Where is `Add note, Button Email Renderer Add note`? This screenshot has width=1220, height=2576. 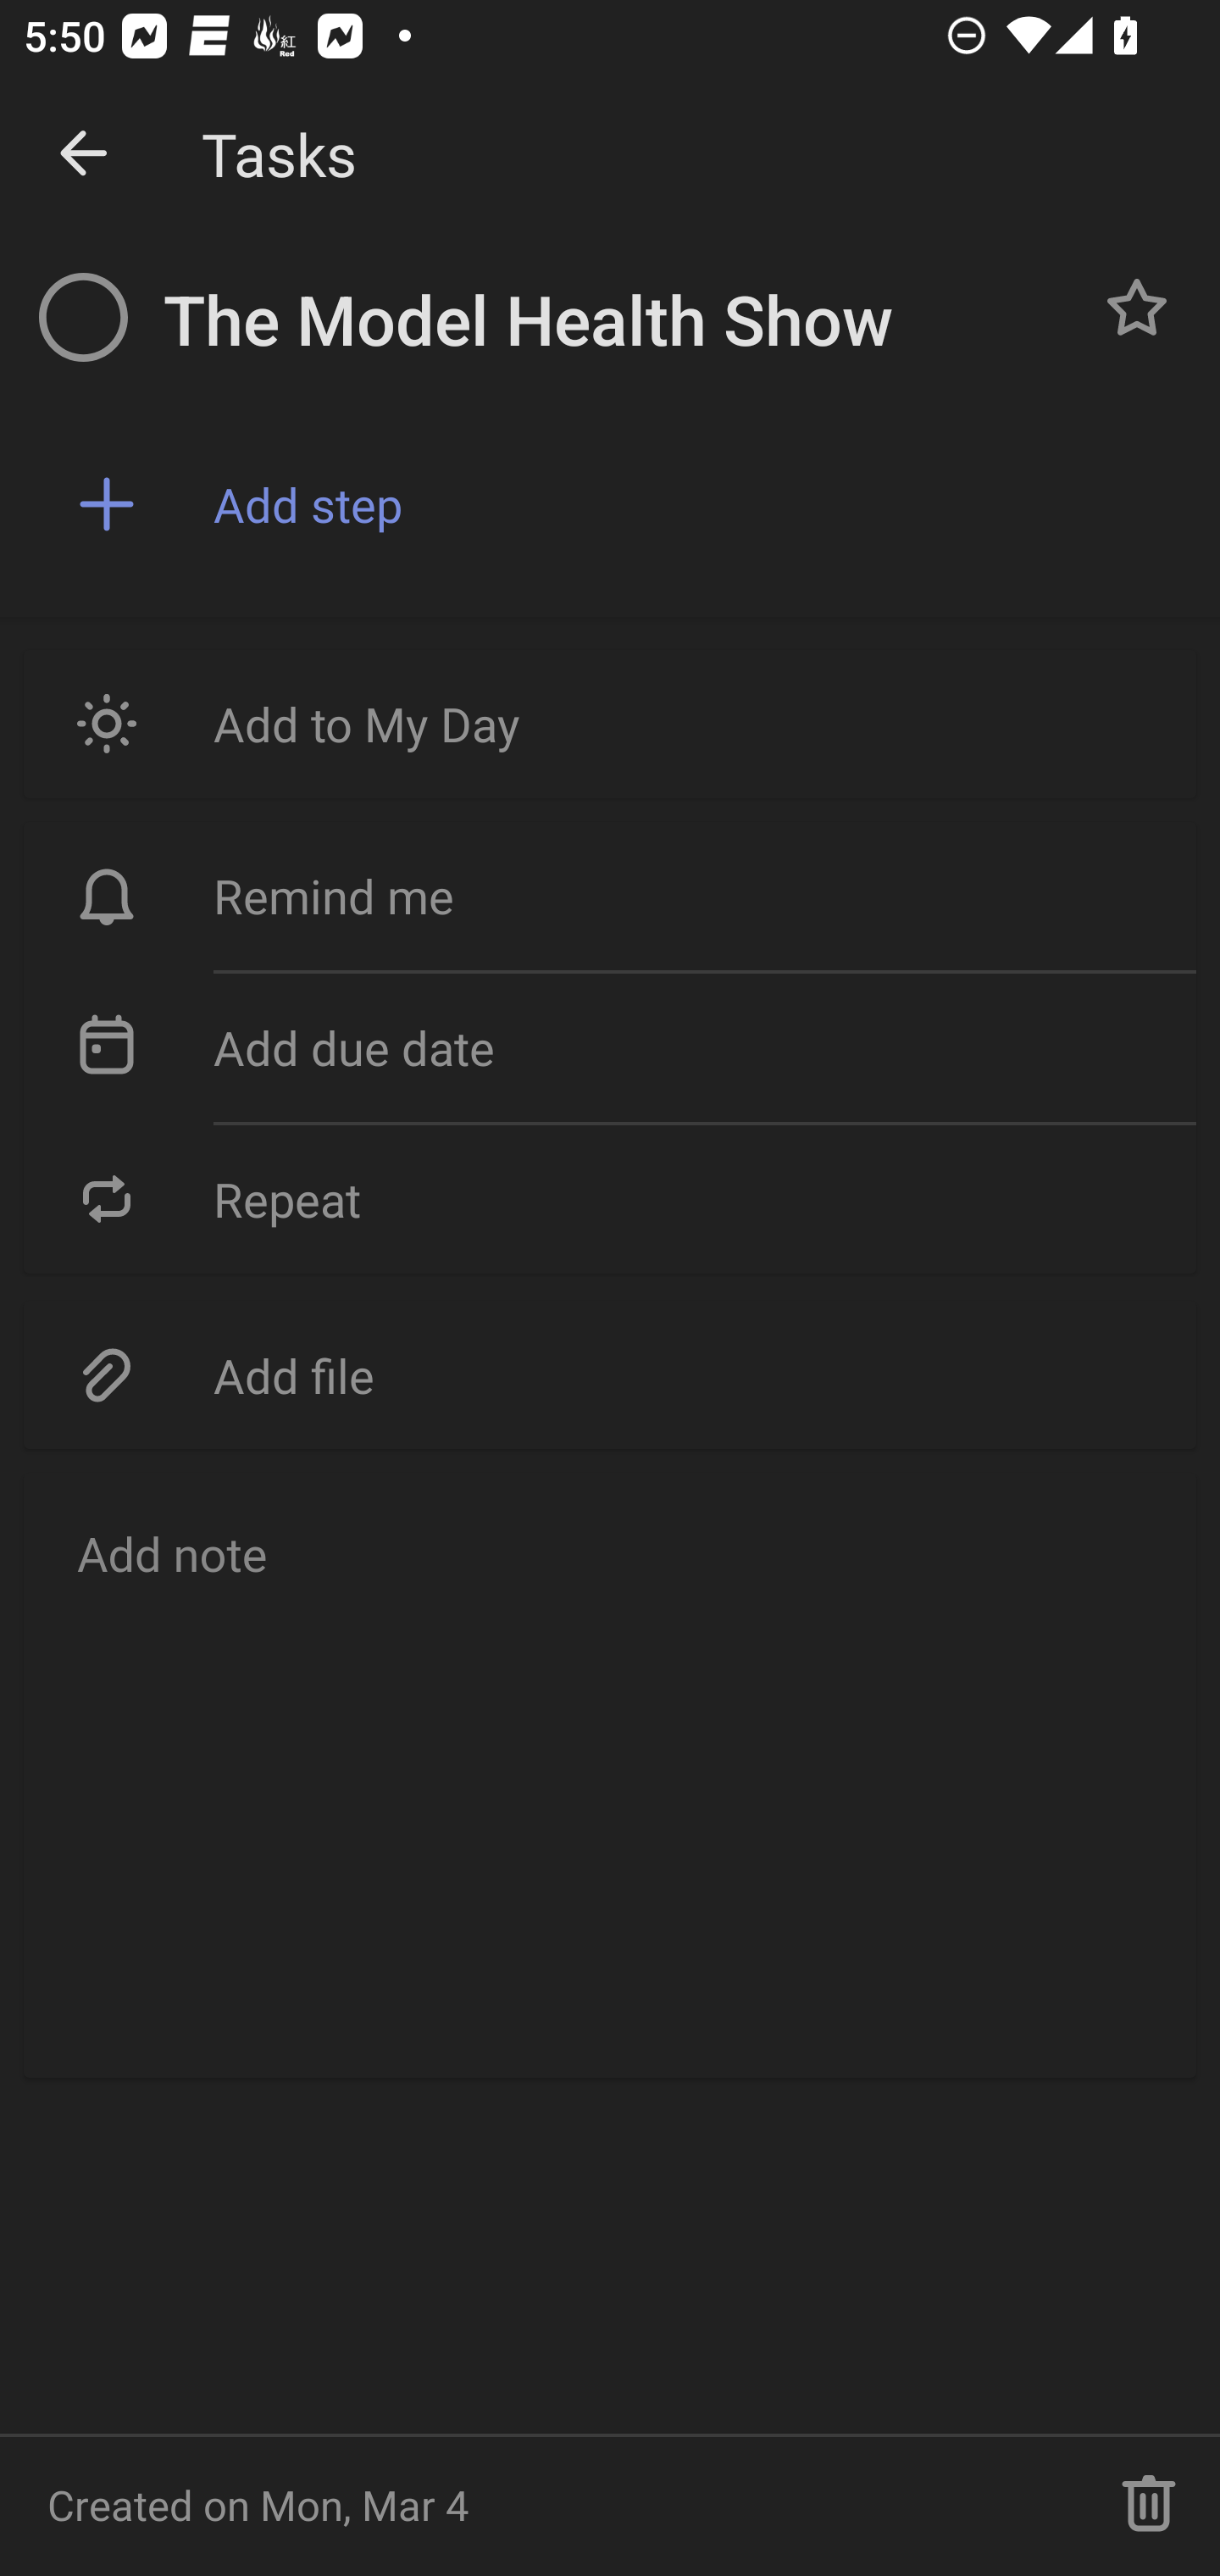 Add note, Button Email Renderer Add note is located at coordinates (610, 1776).